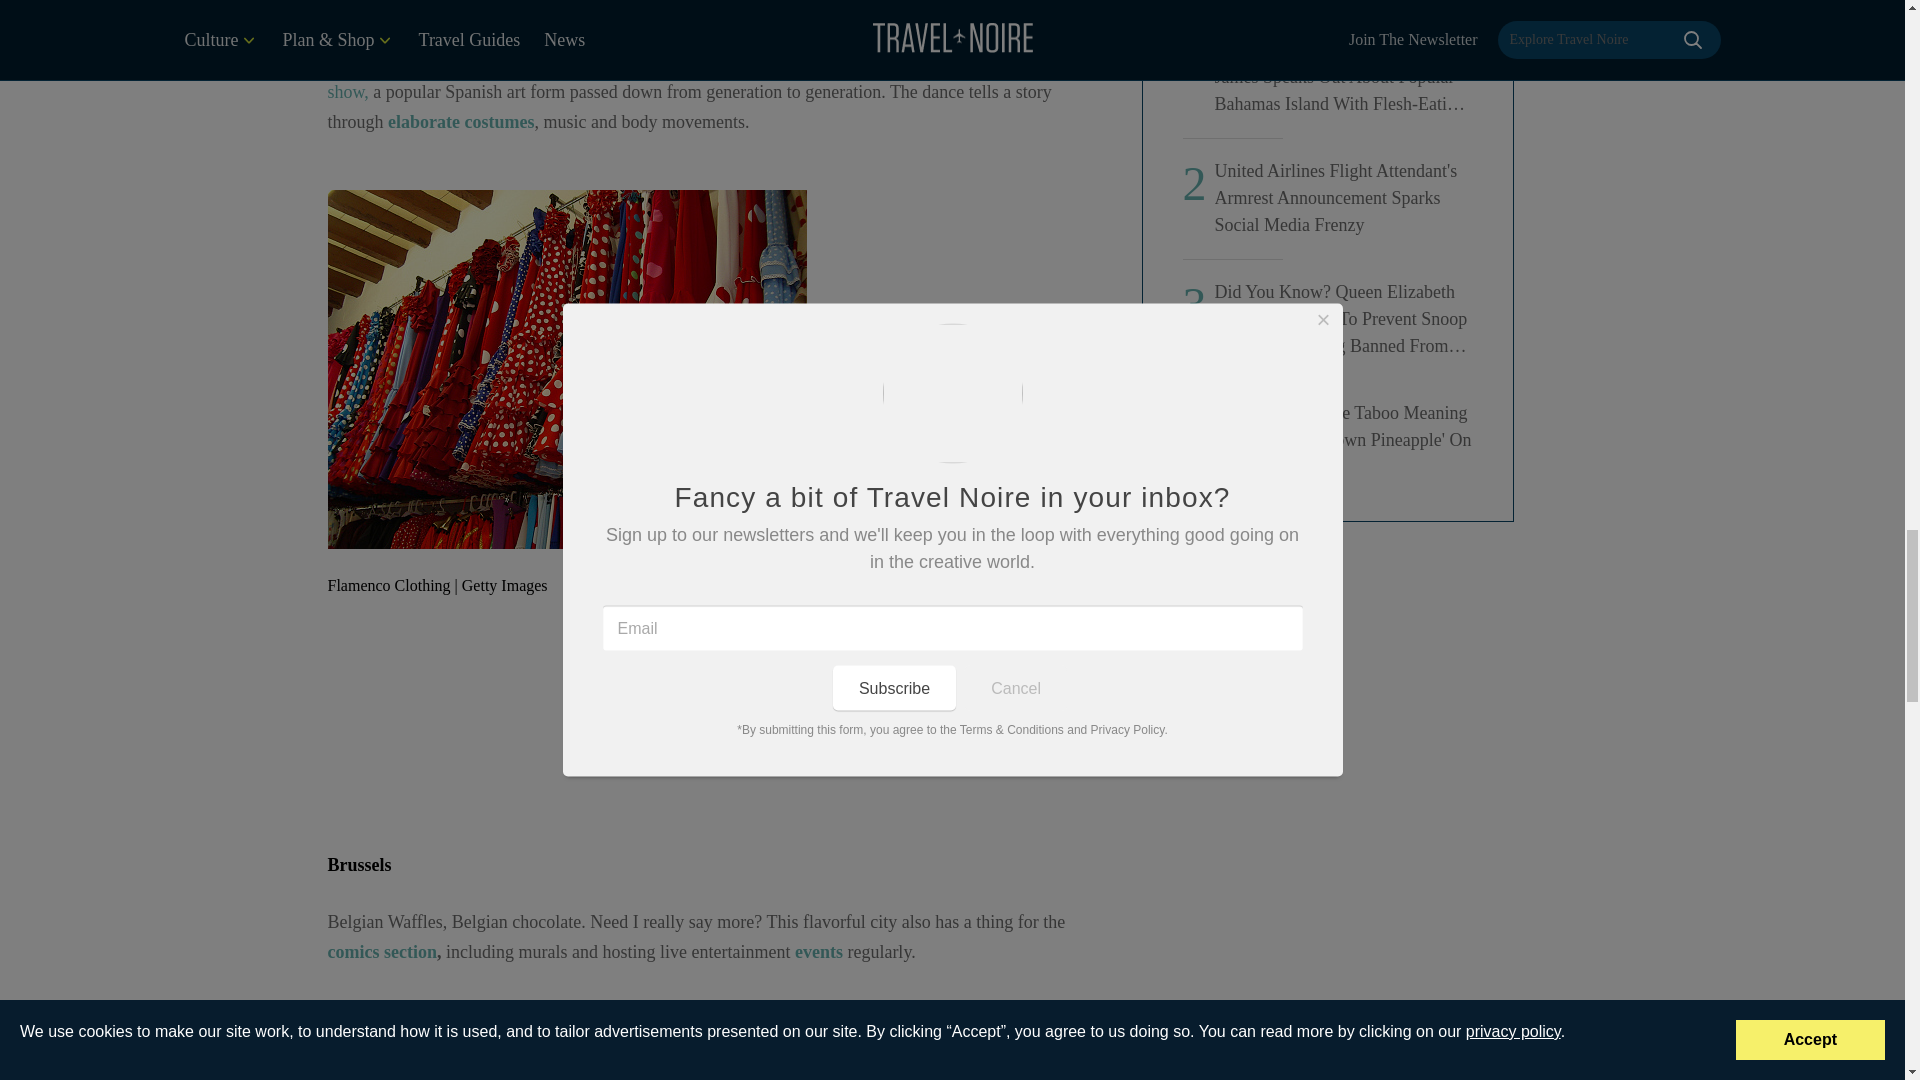  What do you see at coordinates (691, 76) in the screenshot?
I see `flamenco show, ` at bounding box center [691, 76].